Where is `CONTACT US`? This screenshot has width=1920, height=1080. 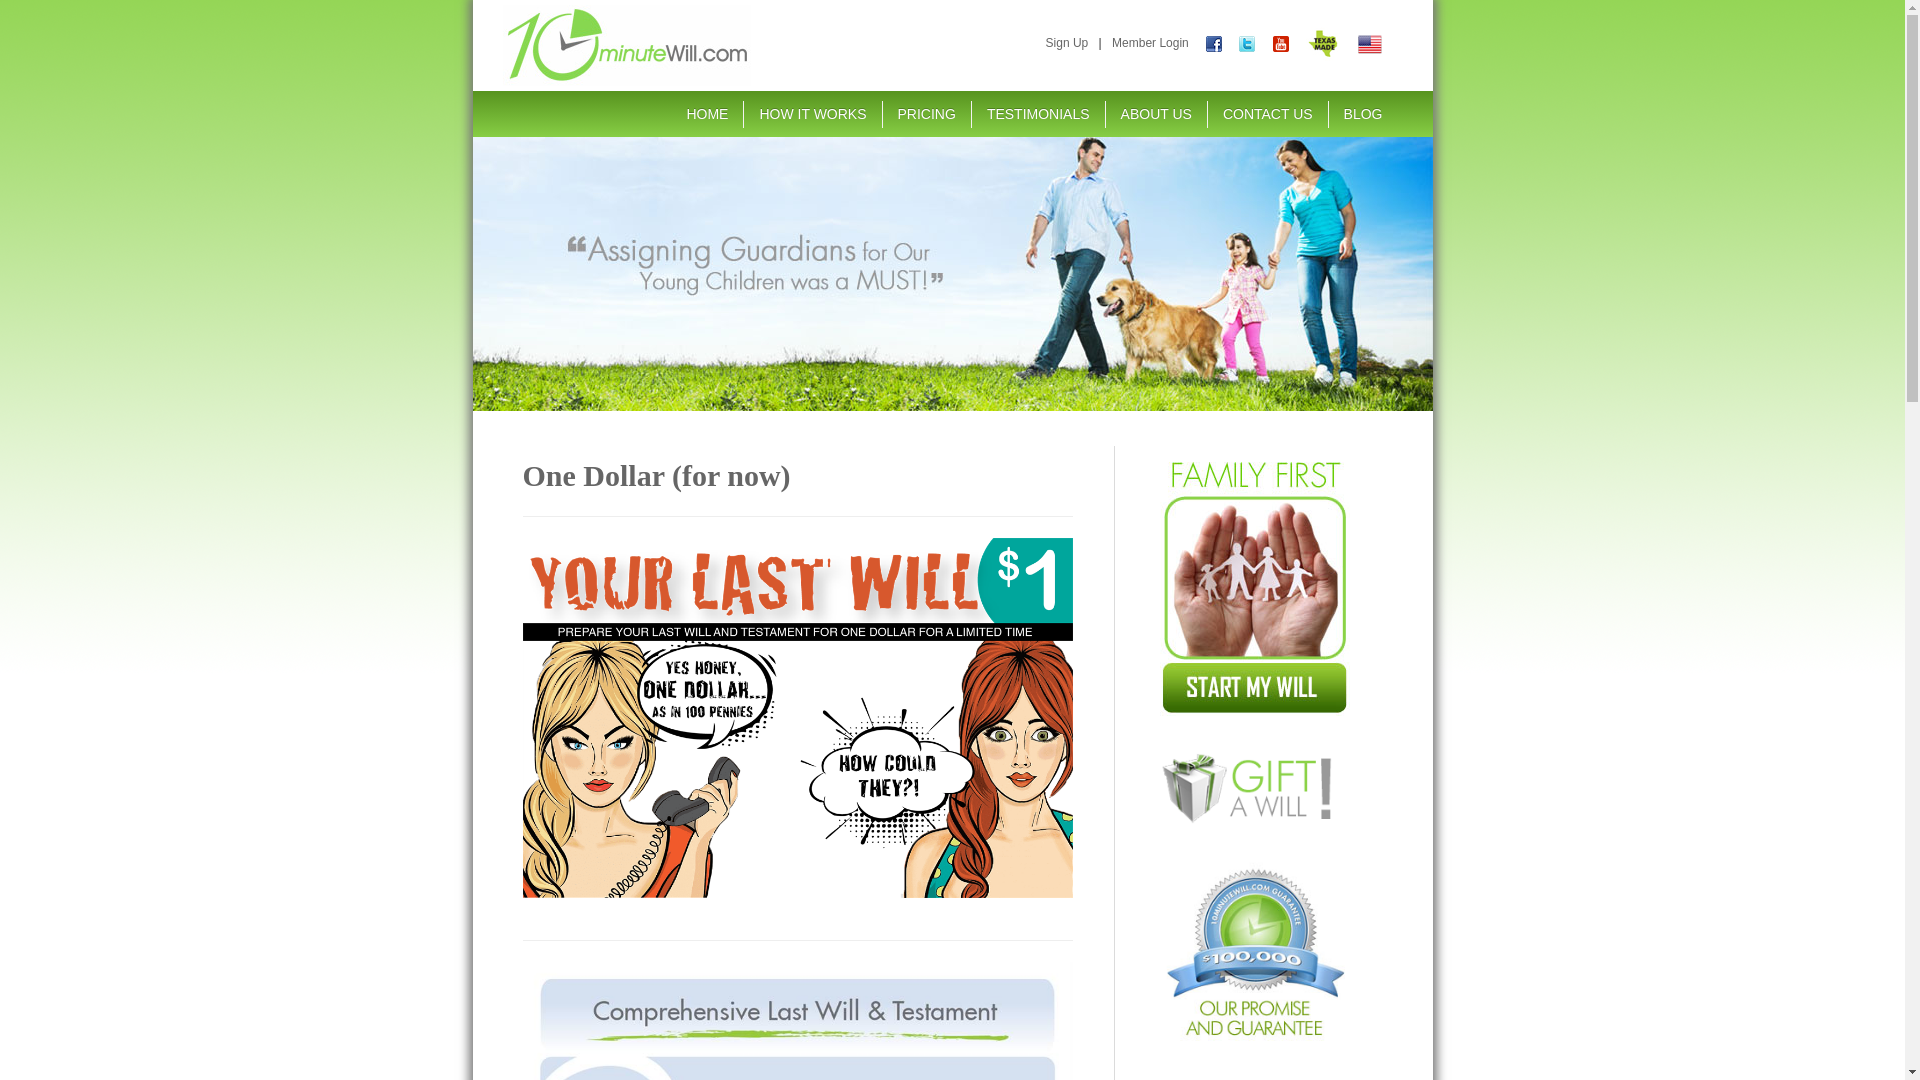 CONTACT US is located at coordinates (1268, 114).